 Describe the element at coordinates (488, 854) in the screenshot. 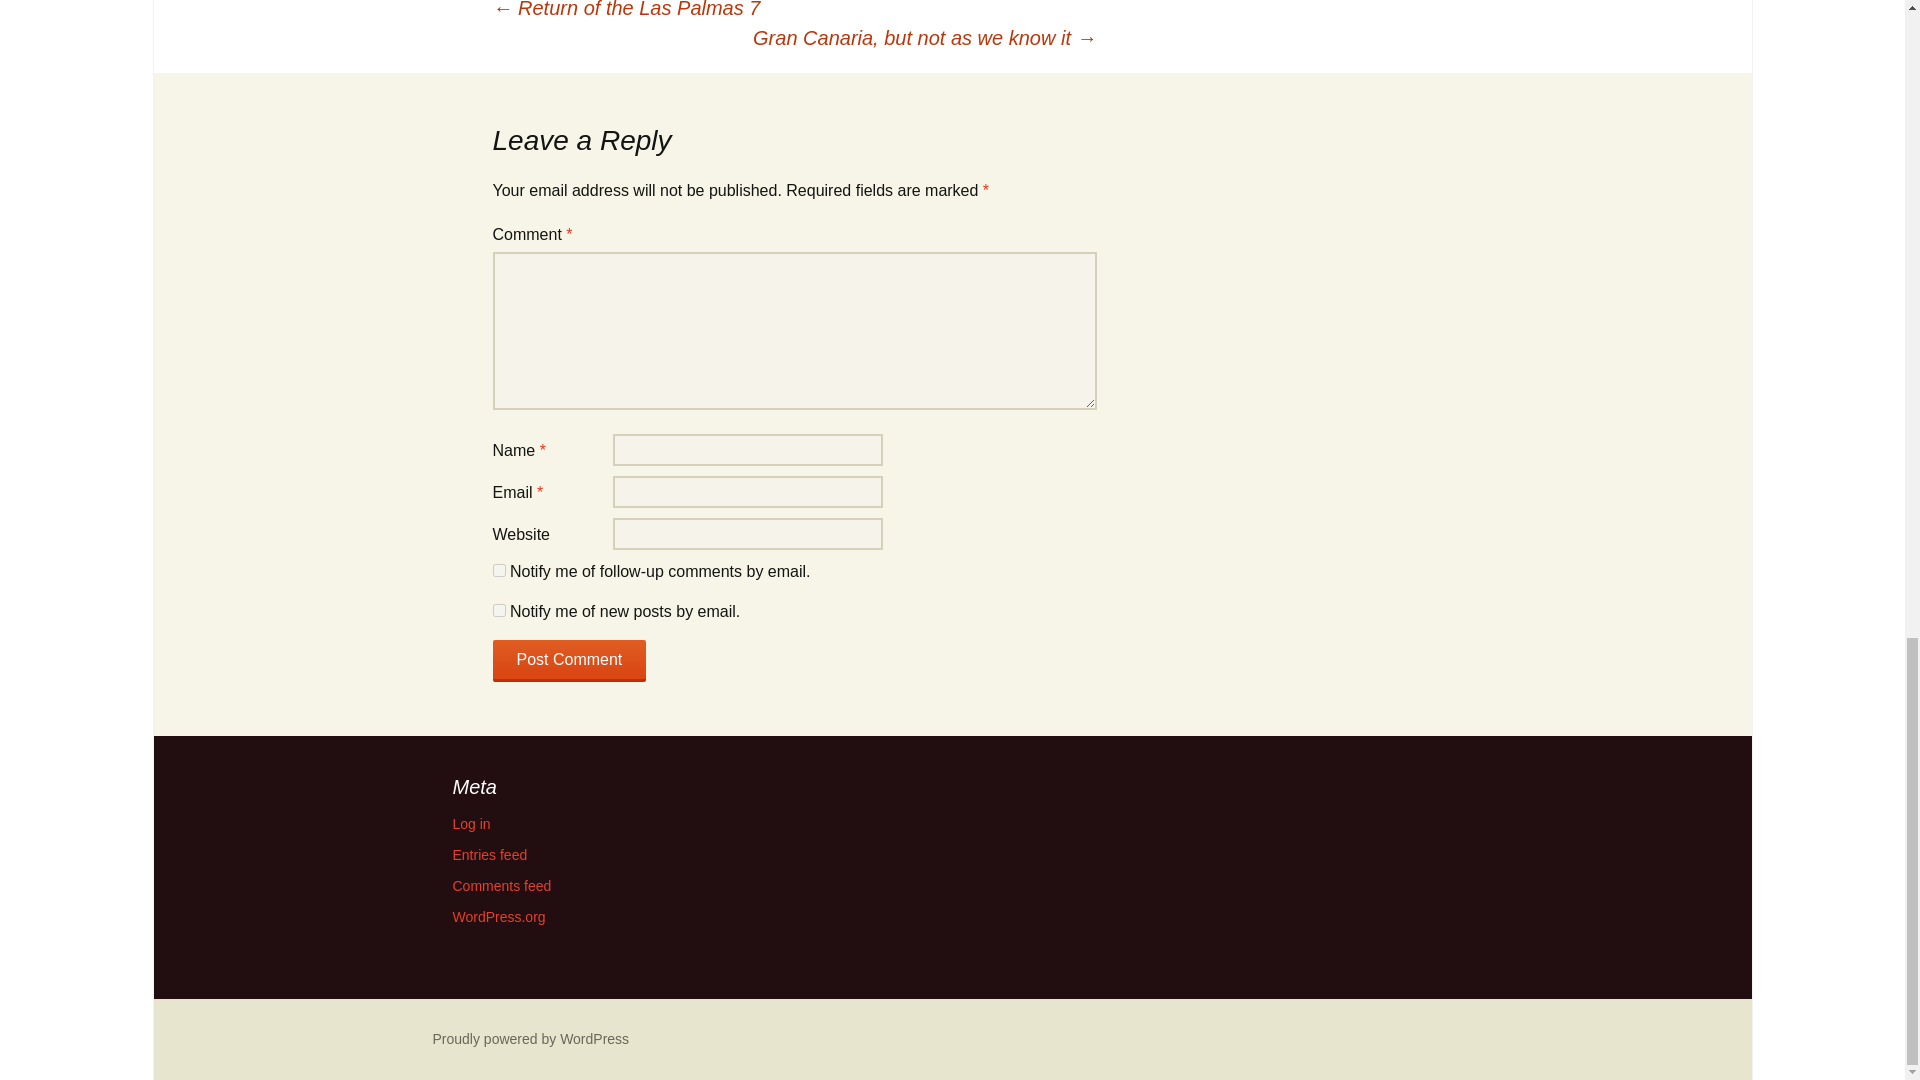

I see `Entries feed` at that location.